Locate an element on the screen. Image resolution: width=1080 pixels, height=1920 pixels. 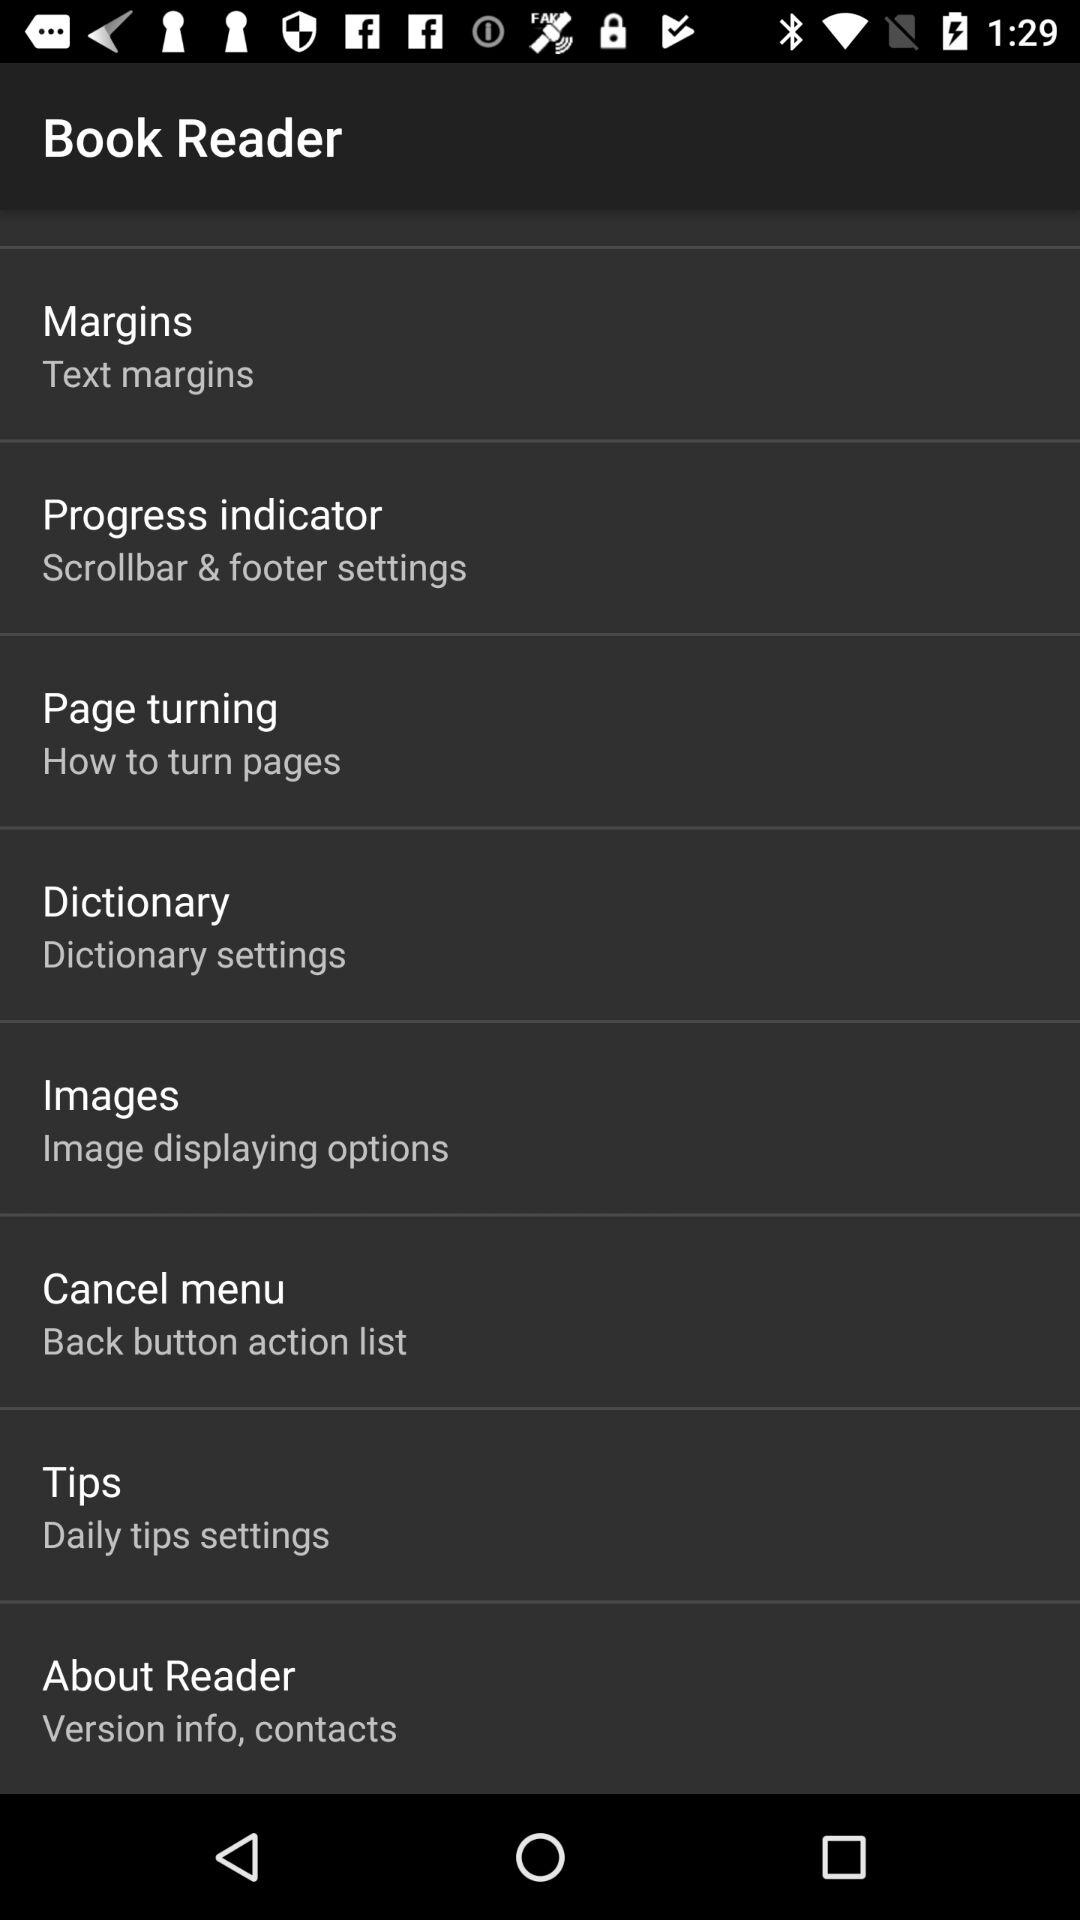
tap scrollbar & footer settings is located at coordinates (254, 566).